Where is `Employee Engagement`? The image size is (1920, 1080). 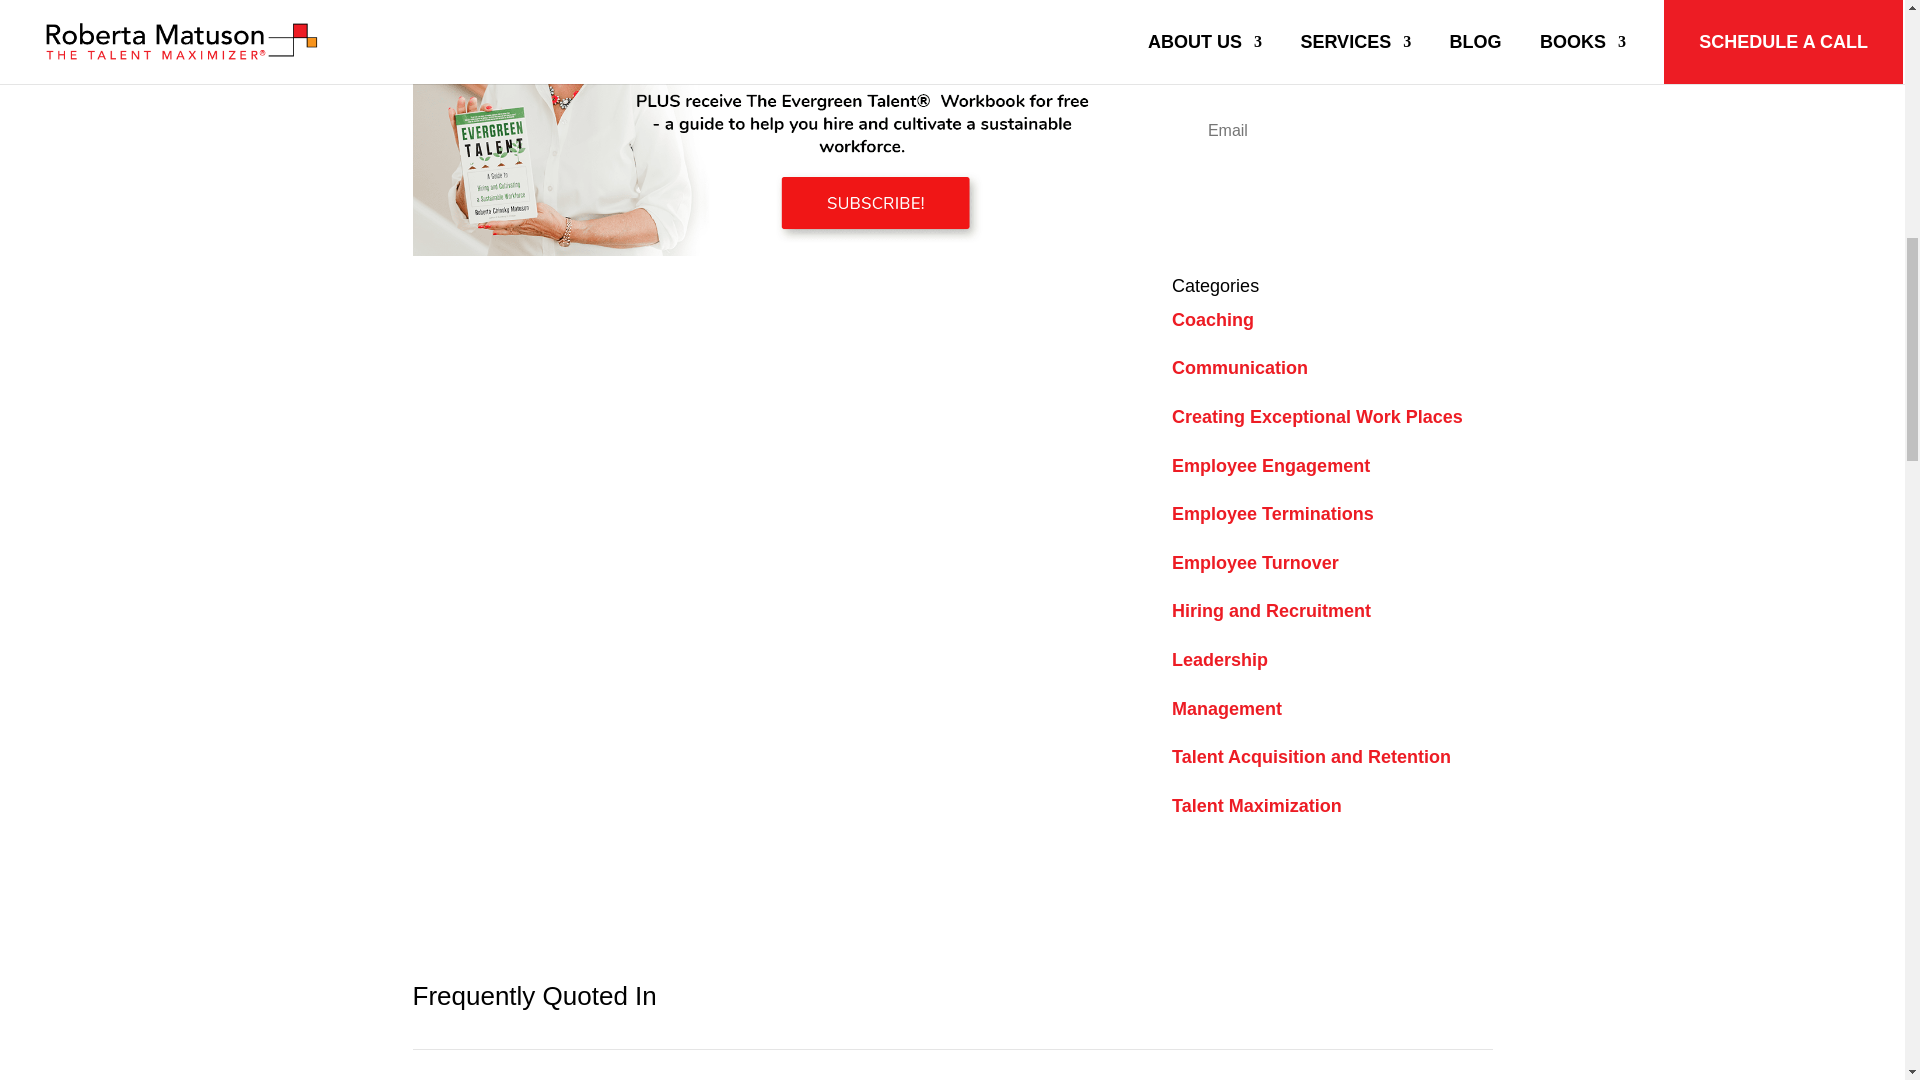 Employee Engagement is located at coordinates (1270, 466).